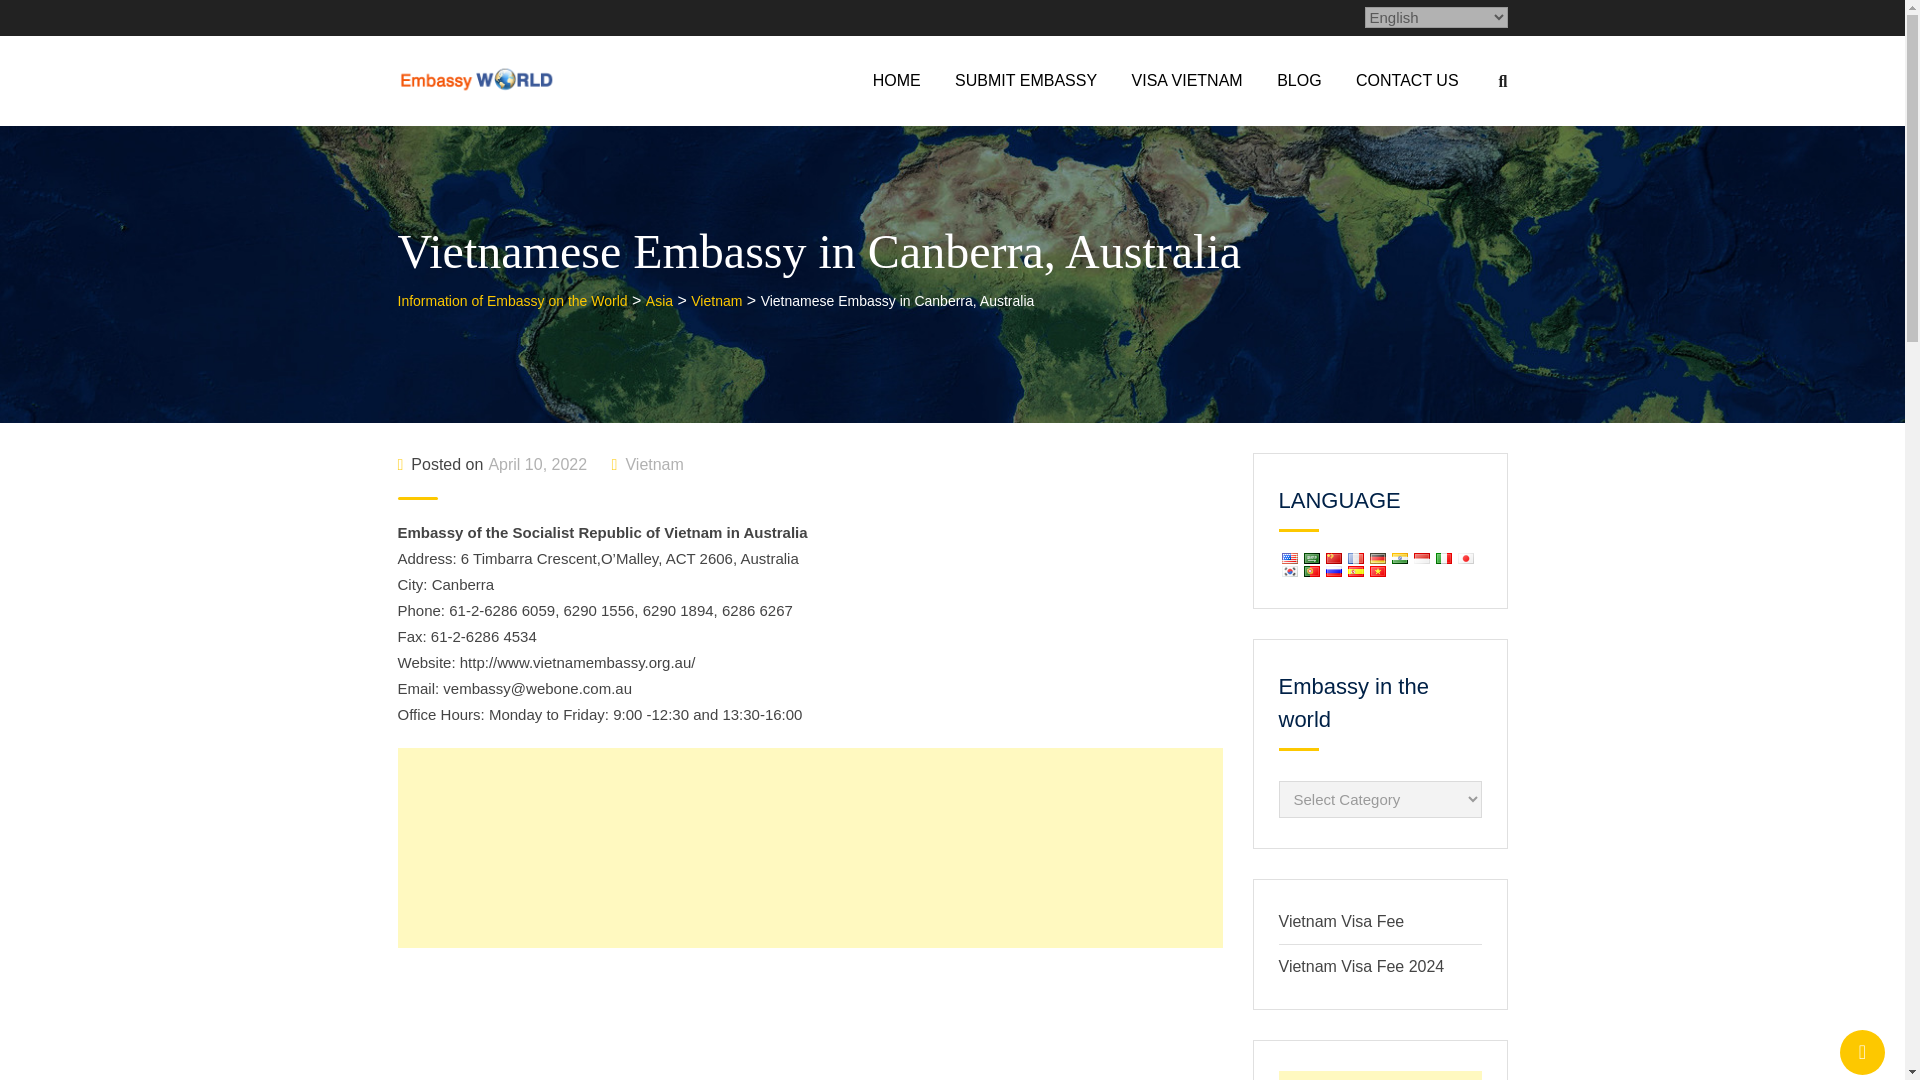 The height and width of the screenshot is (1080, 1920). What do you see at coordinates (810, 848) in the screenshot?
I see `Advertisement` at bounding box center [810, 848].